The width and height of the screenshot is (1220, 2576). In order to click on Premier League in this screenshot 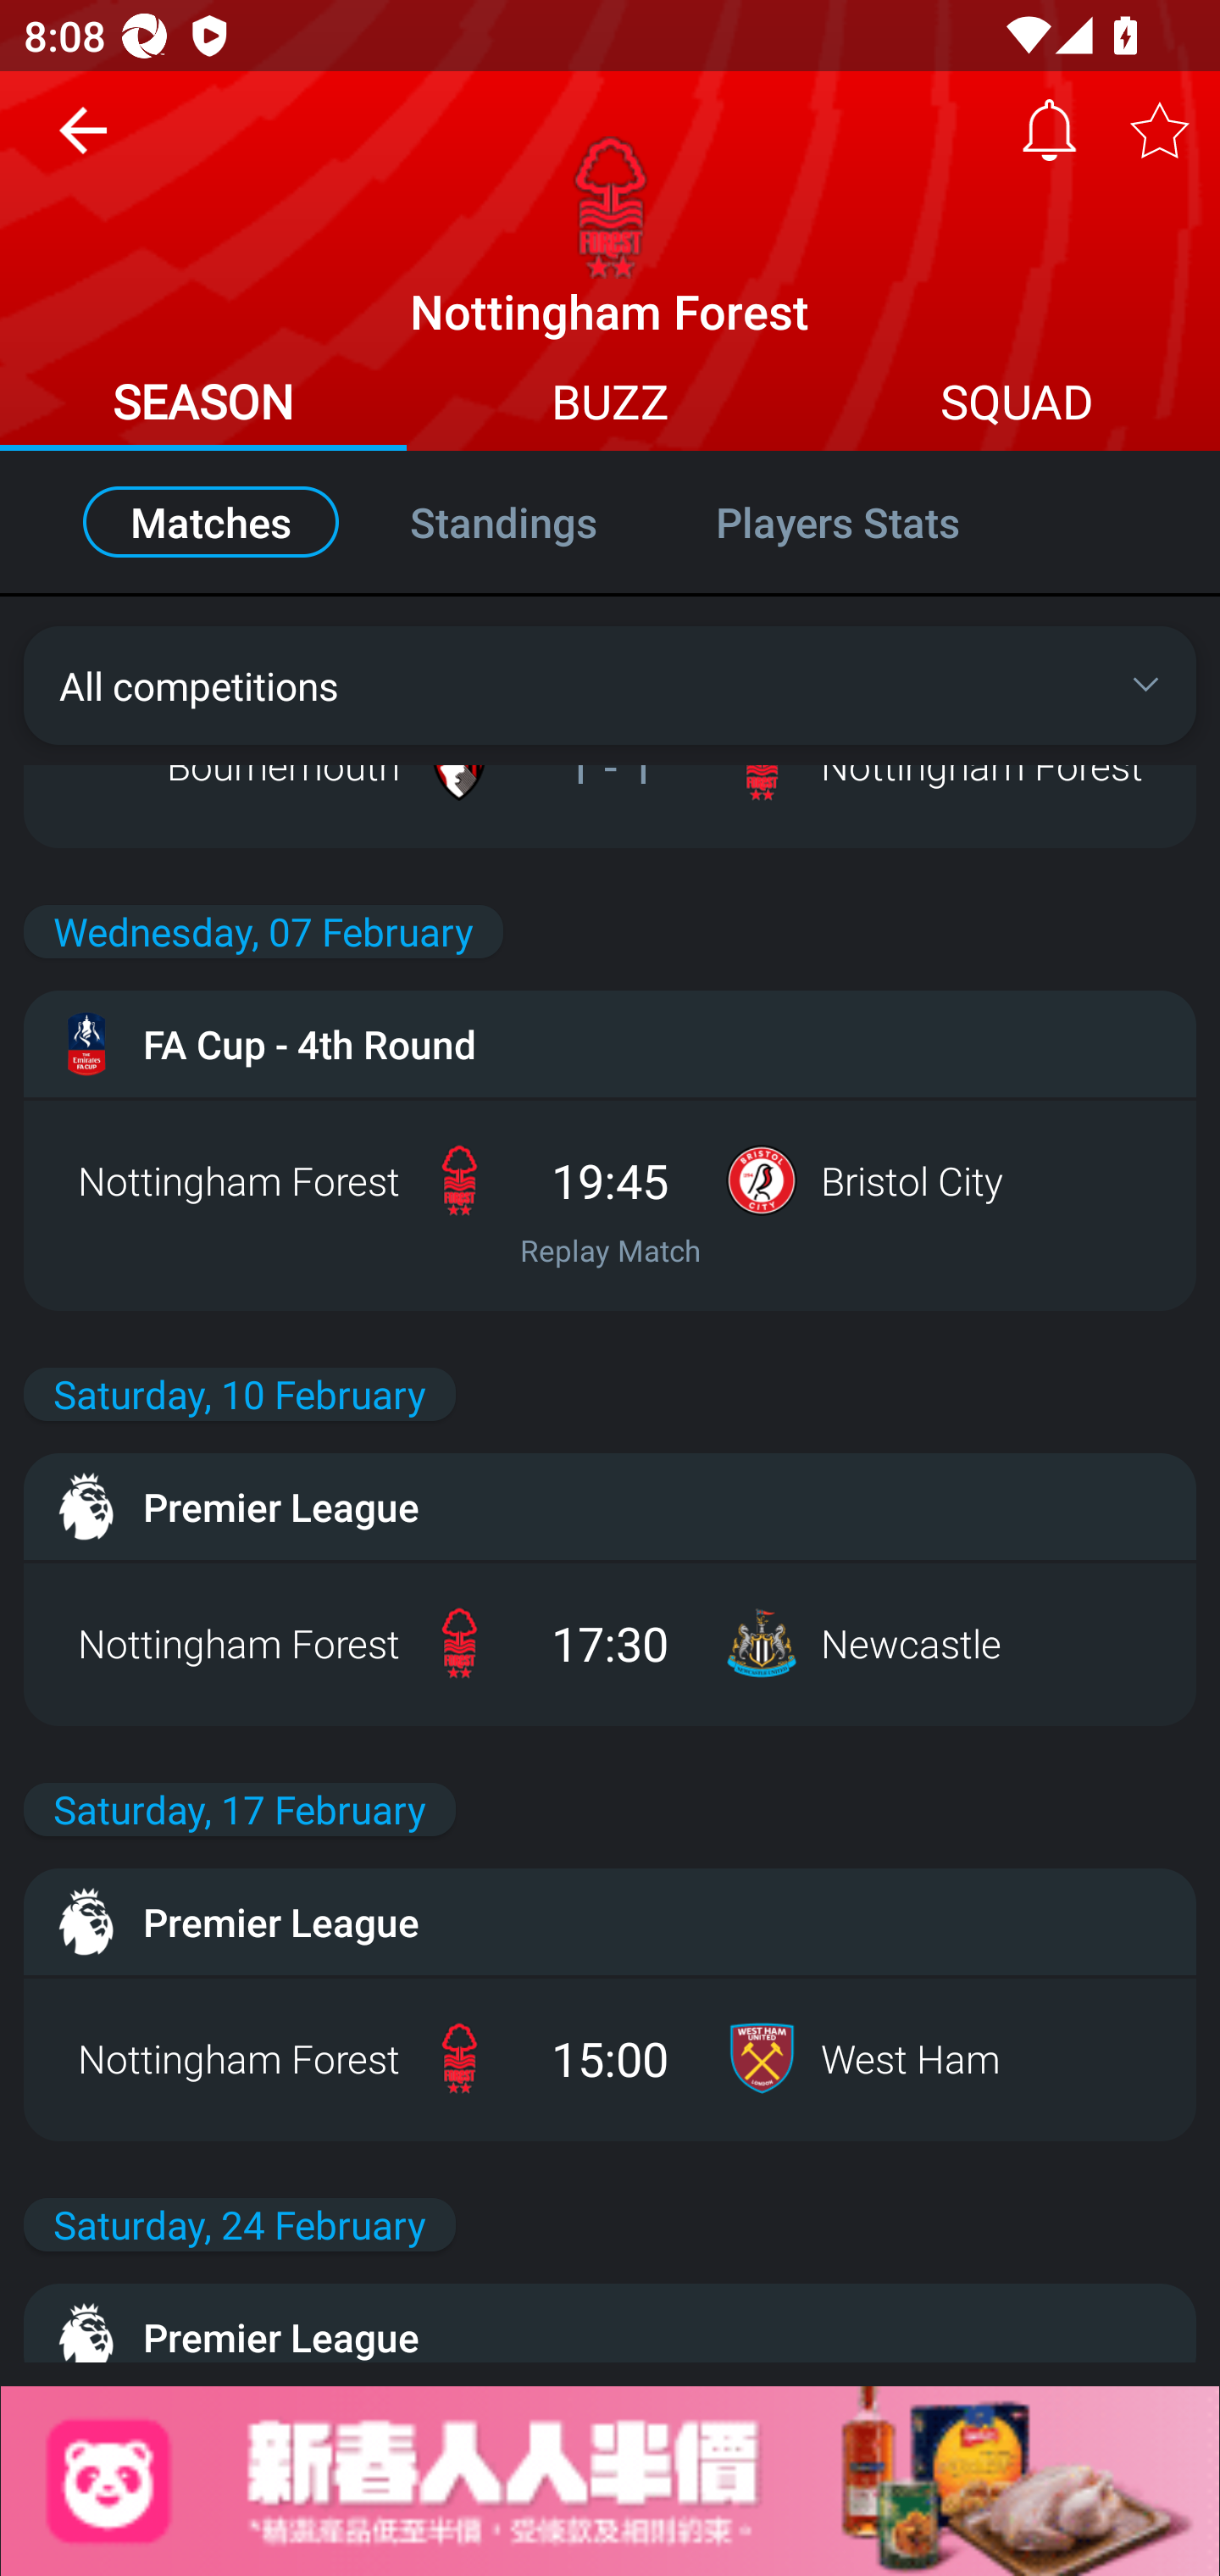, I will do `click(610, 1922)`.